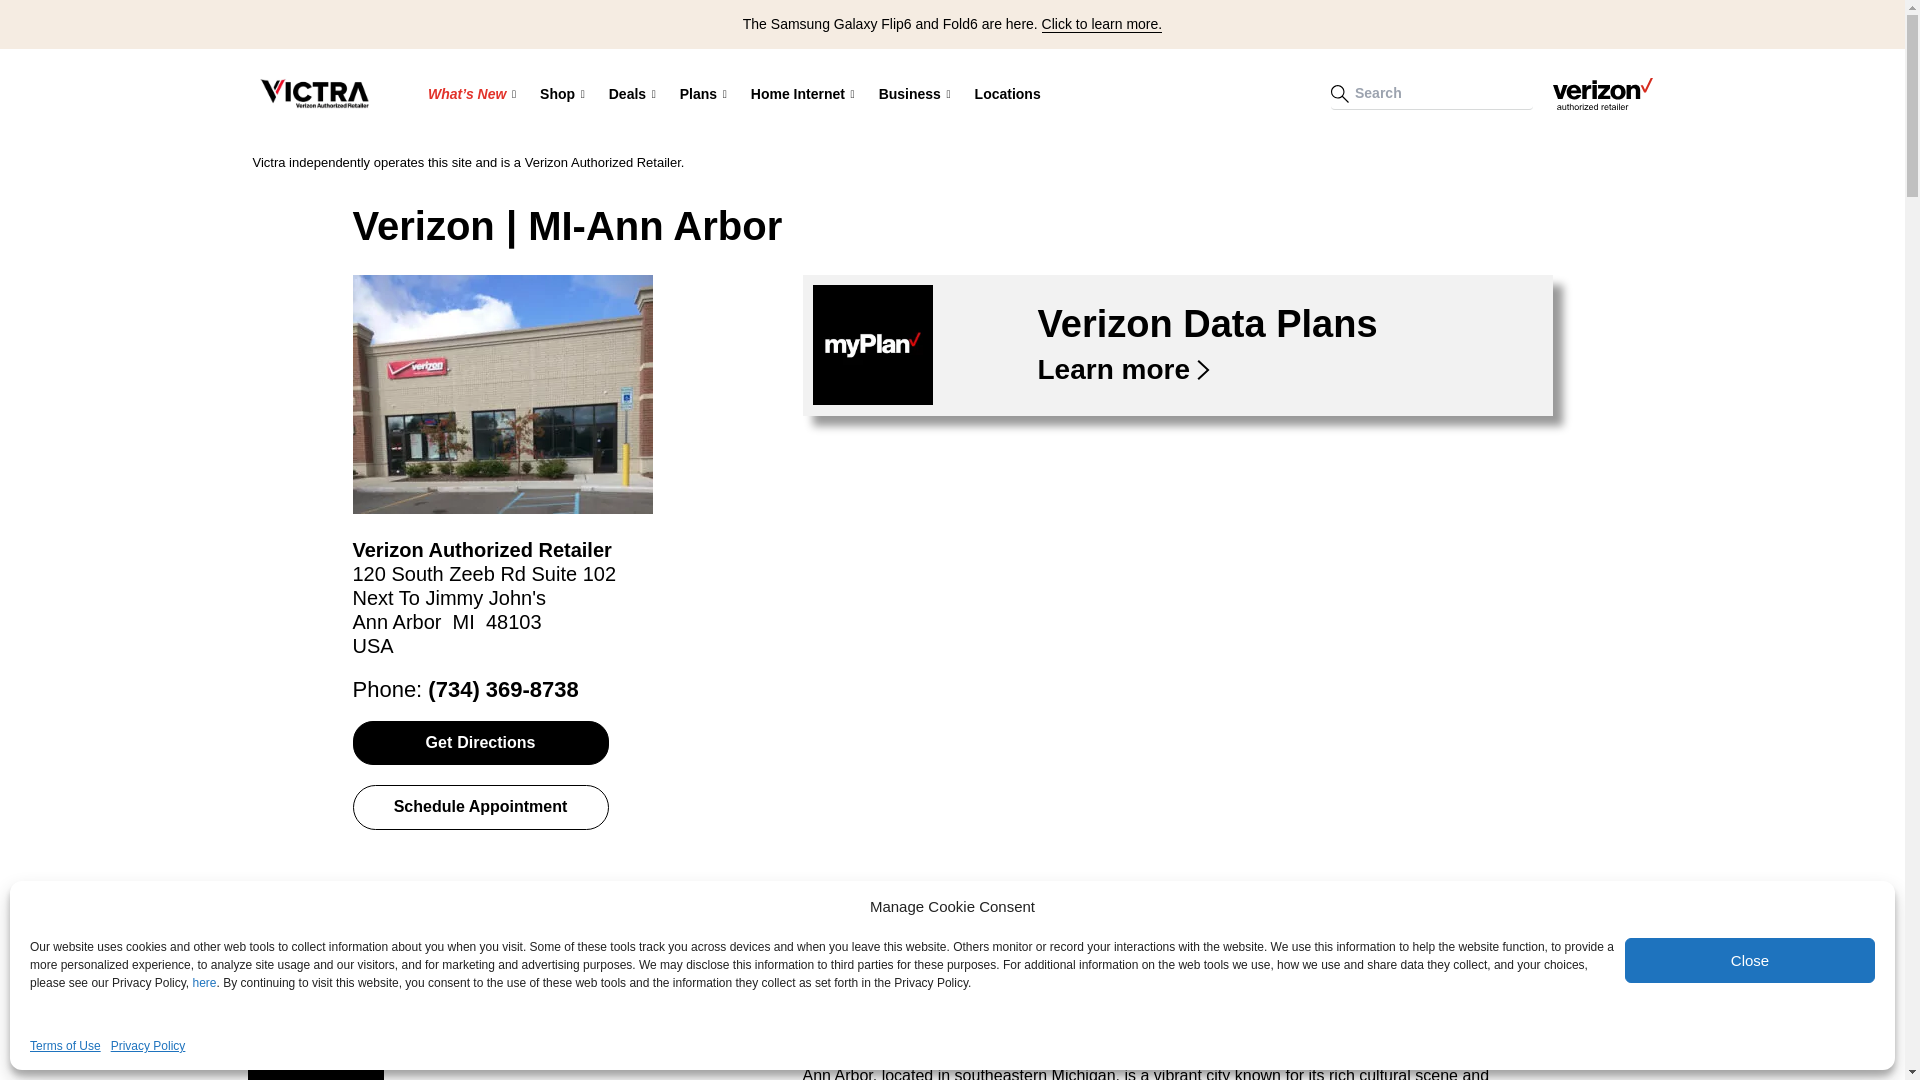 This screenshot has height=1080, width=1920. Describe the element at coordinates (741, 161) in the screenshot. I see `Apple` at that location.